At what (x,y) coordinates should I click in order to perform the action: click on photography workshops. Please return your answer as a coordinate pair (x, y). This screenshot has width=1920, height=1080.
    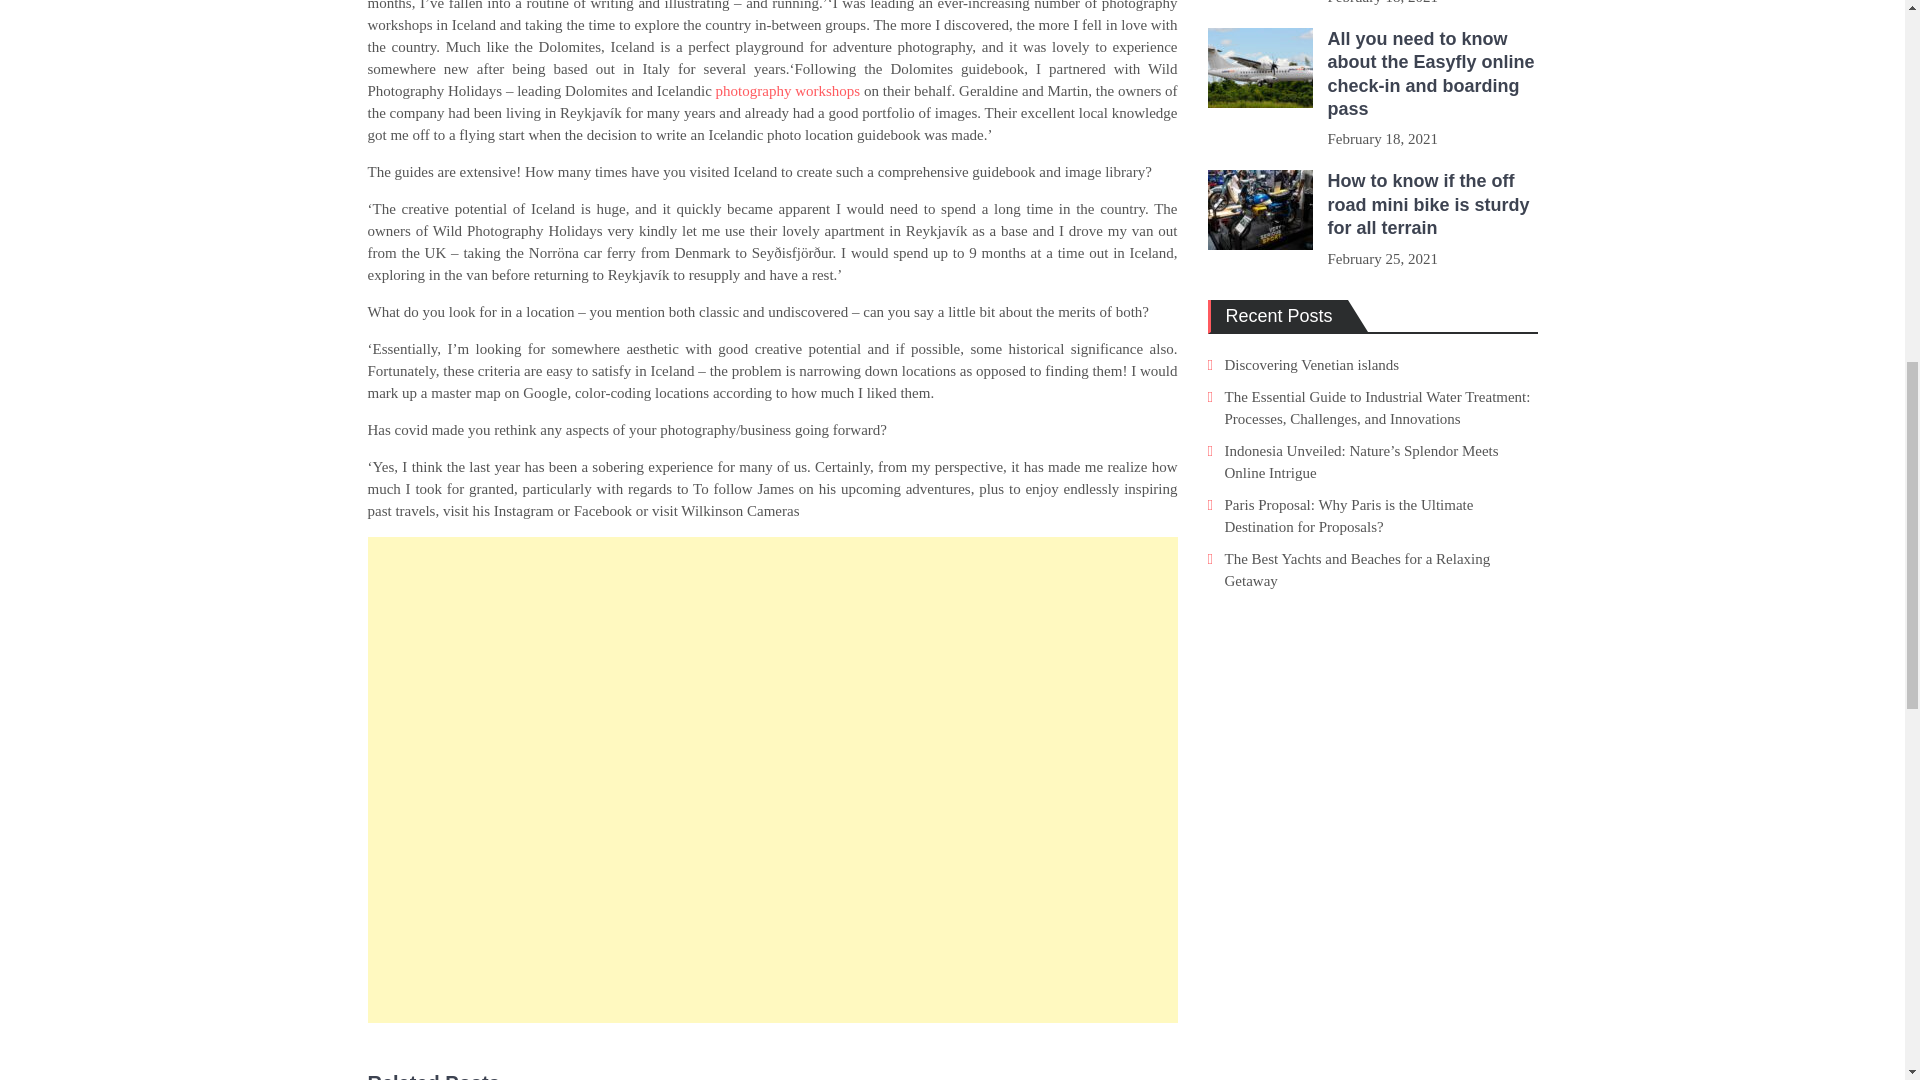
    Looking at the image, I should click on (788, 91).